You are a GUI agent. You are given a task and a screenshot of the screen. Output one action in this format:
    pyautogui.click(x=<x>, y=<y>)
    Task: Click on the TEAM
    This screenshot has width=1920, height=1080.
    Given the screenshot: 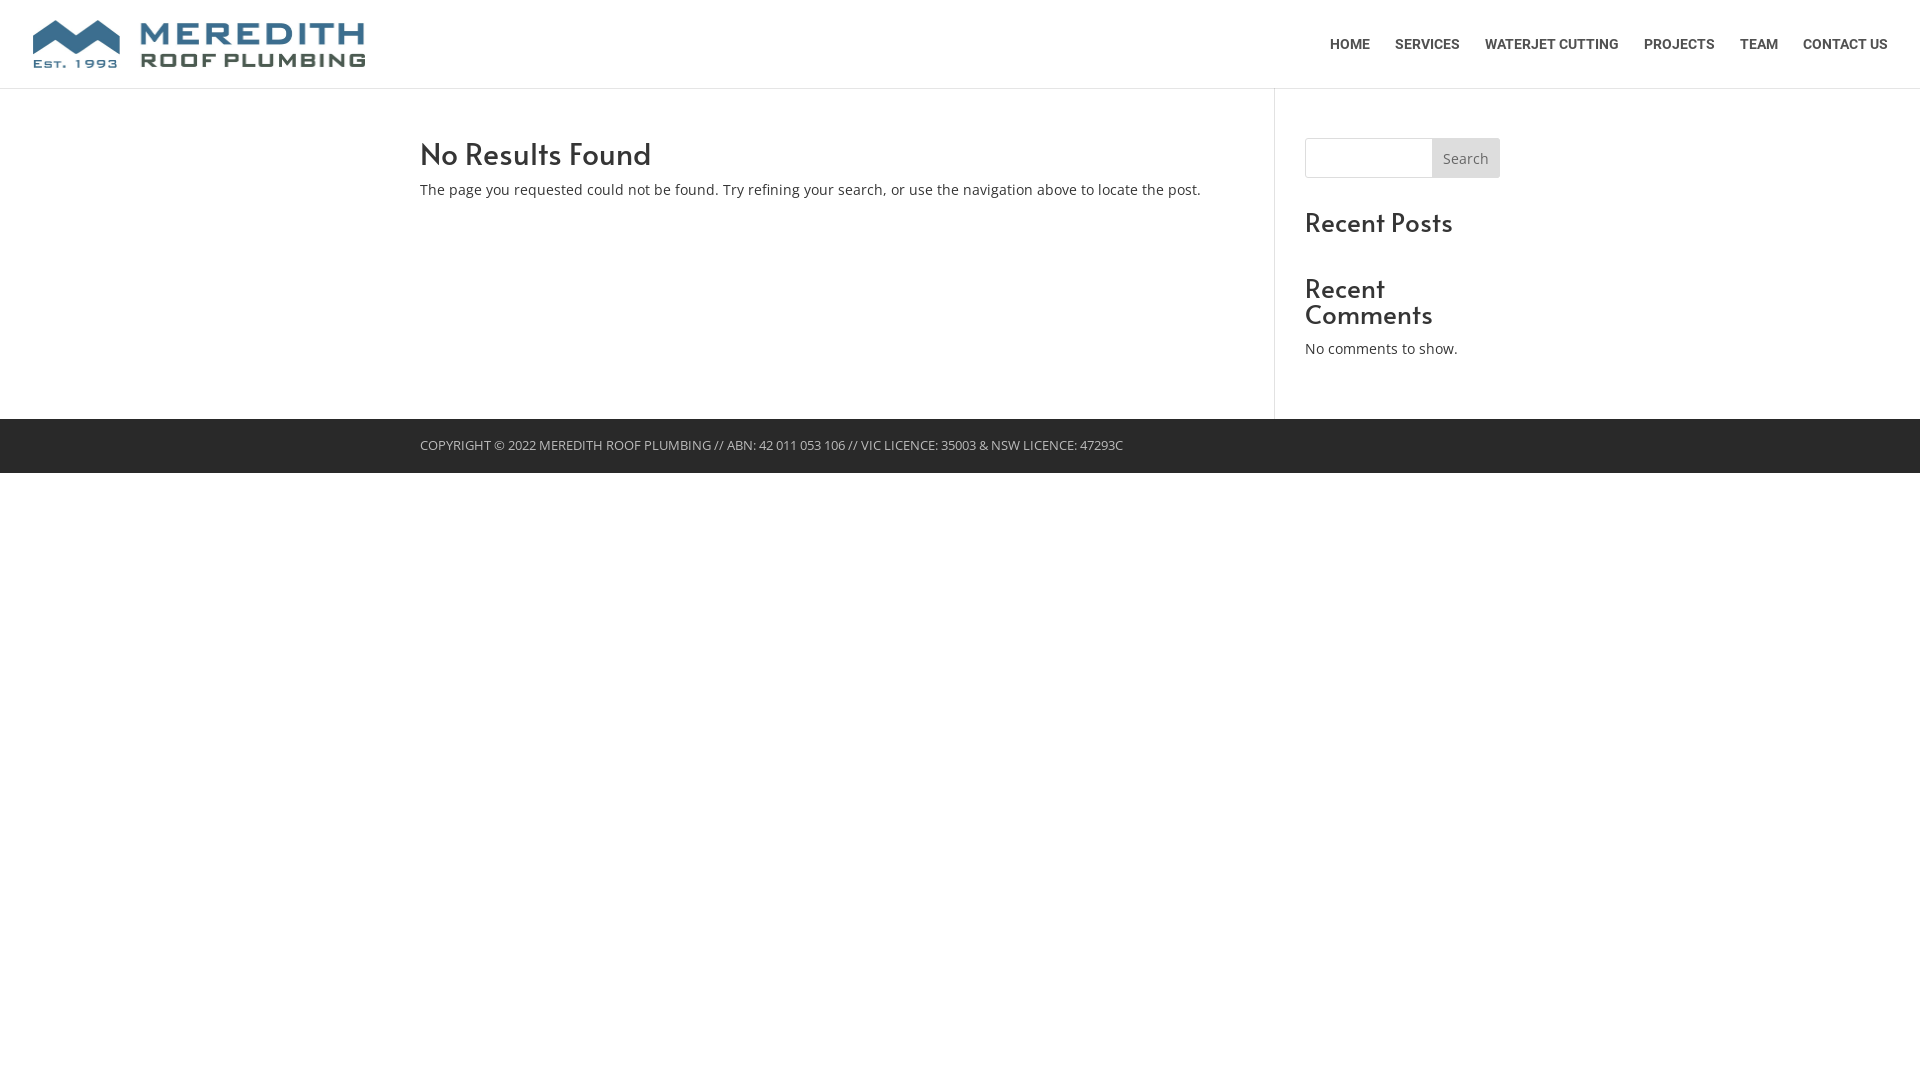 What is the action you would take?
    pyautogui.click(x=1759, y=62)
    